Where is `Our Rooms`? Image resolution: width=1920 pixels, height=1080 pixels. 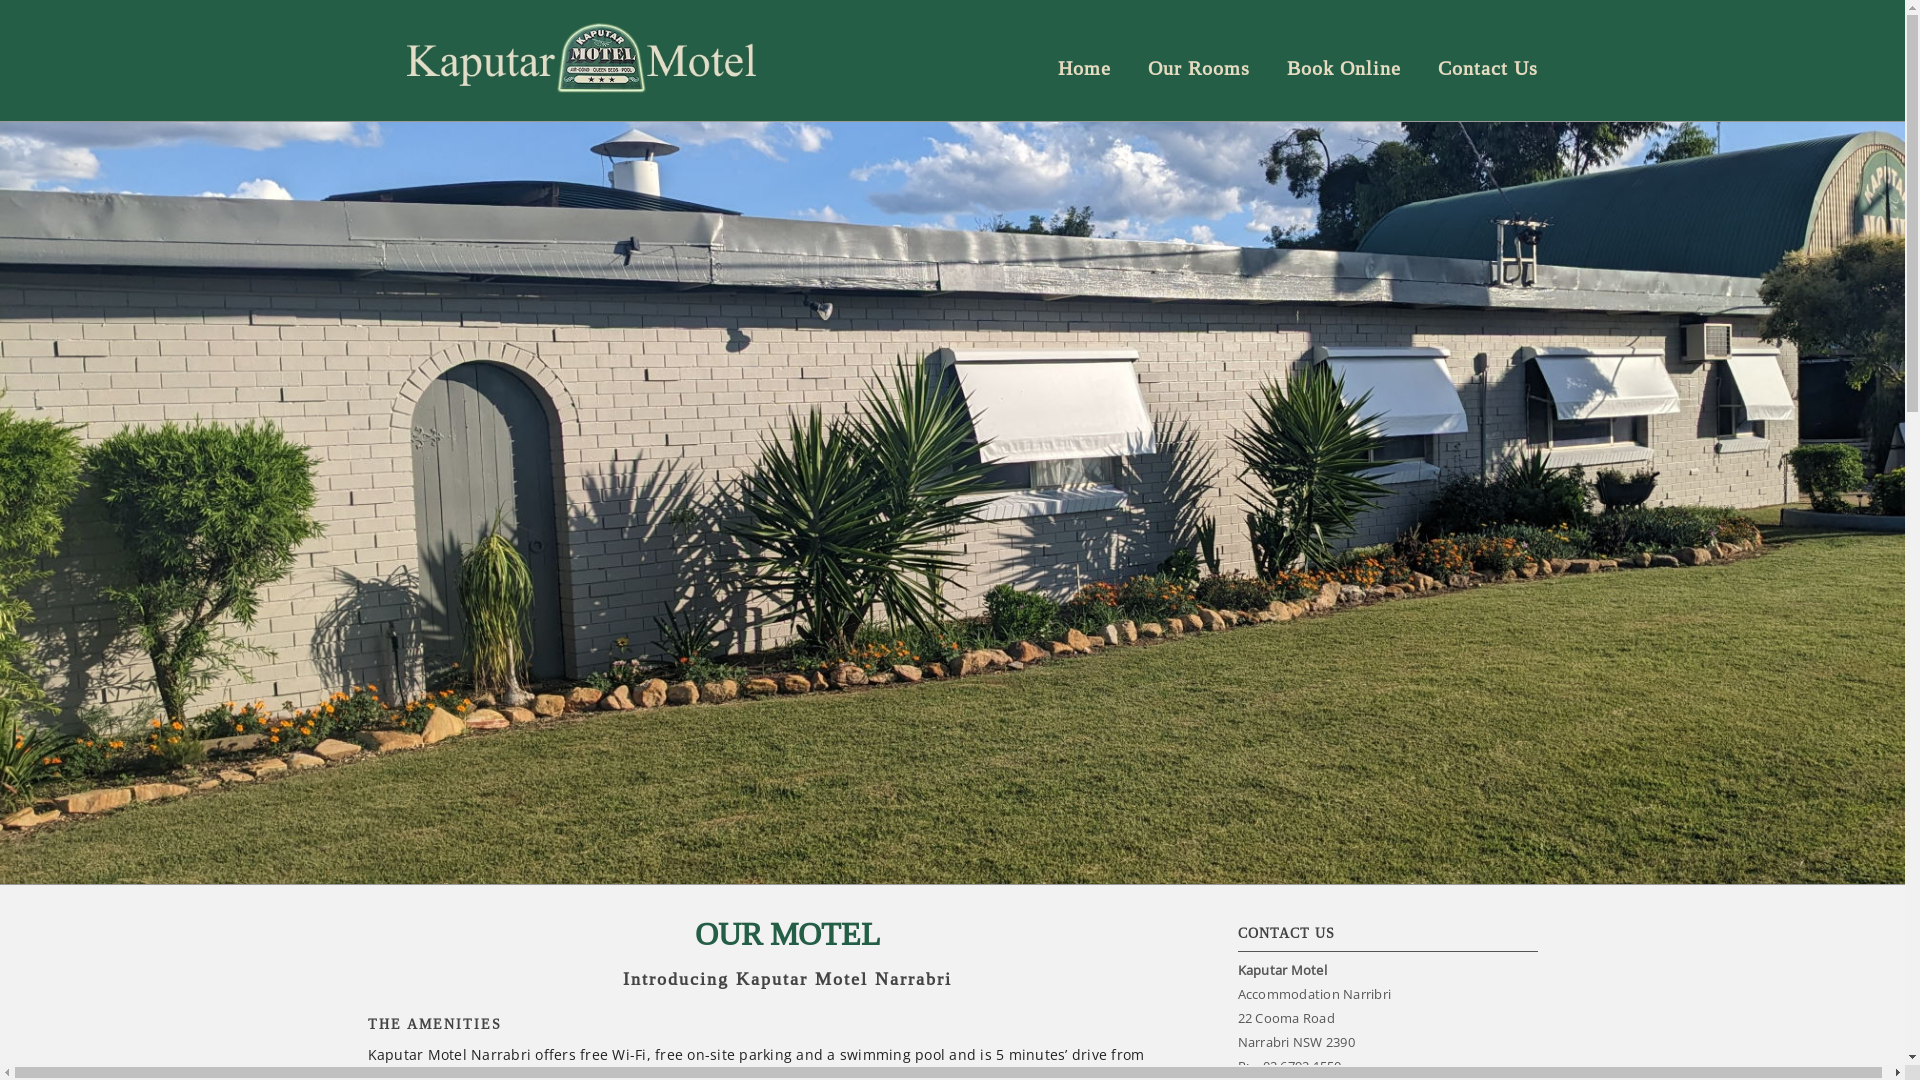
Our Rooms is located at coordinates (1199, 69).